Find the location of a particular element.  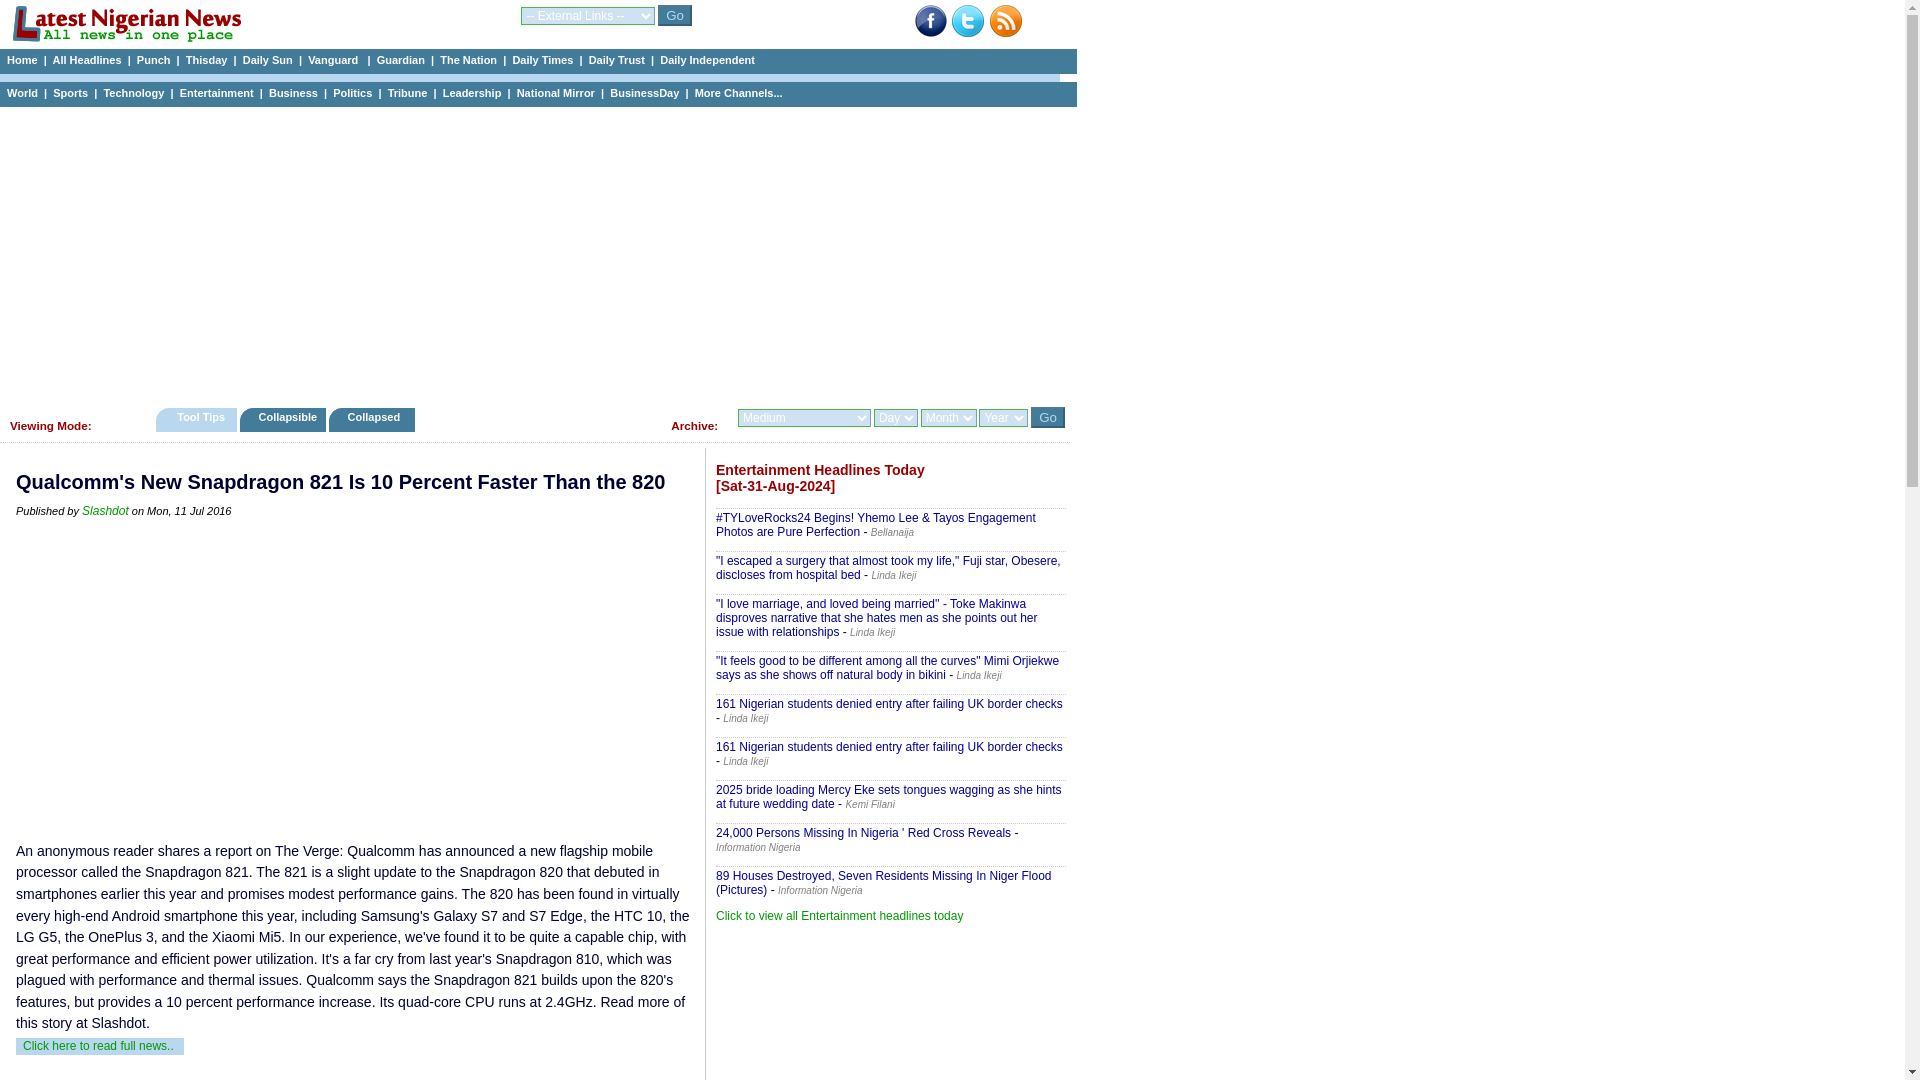

Daily Trust is located at coordinates (617, 60).